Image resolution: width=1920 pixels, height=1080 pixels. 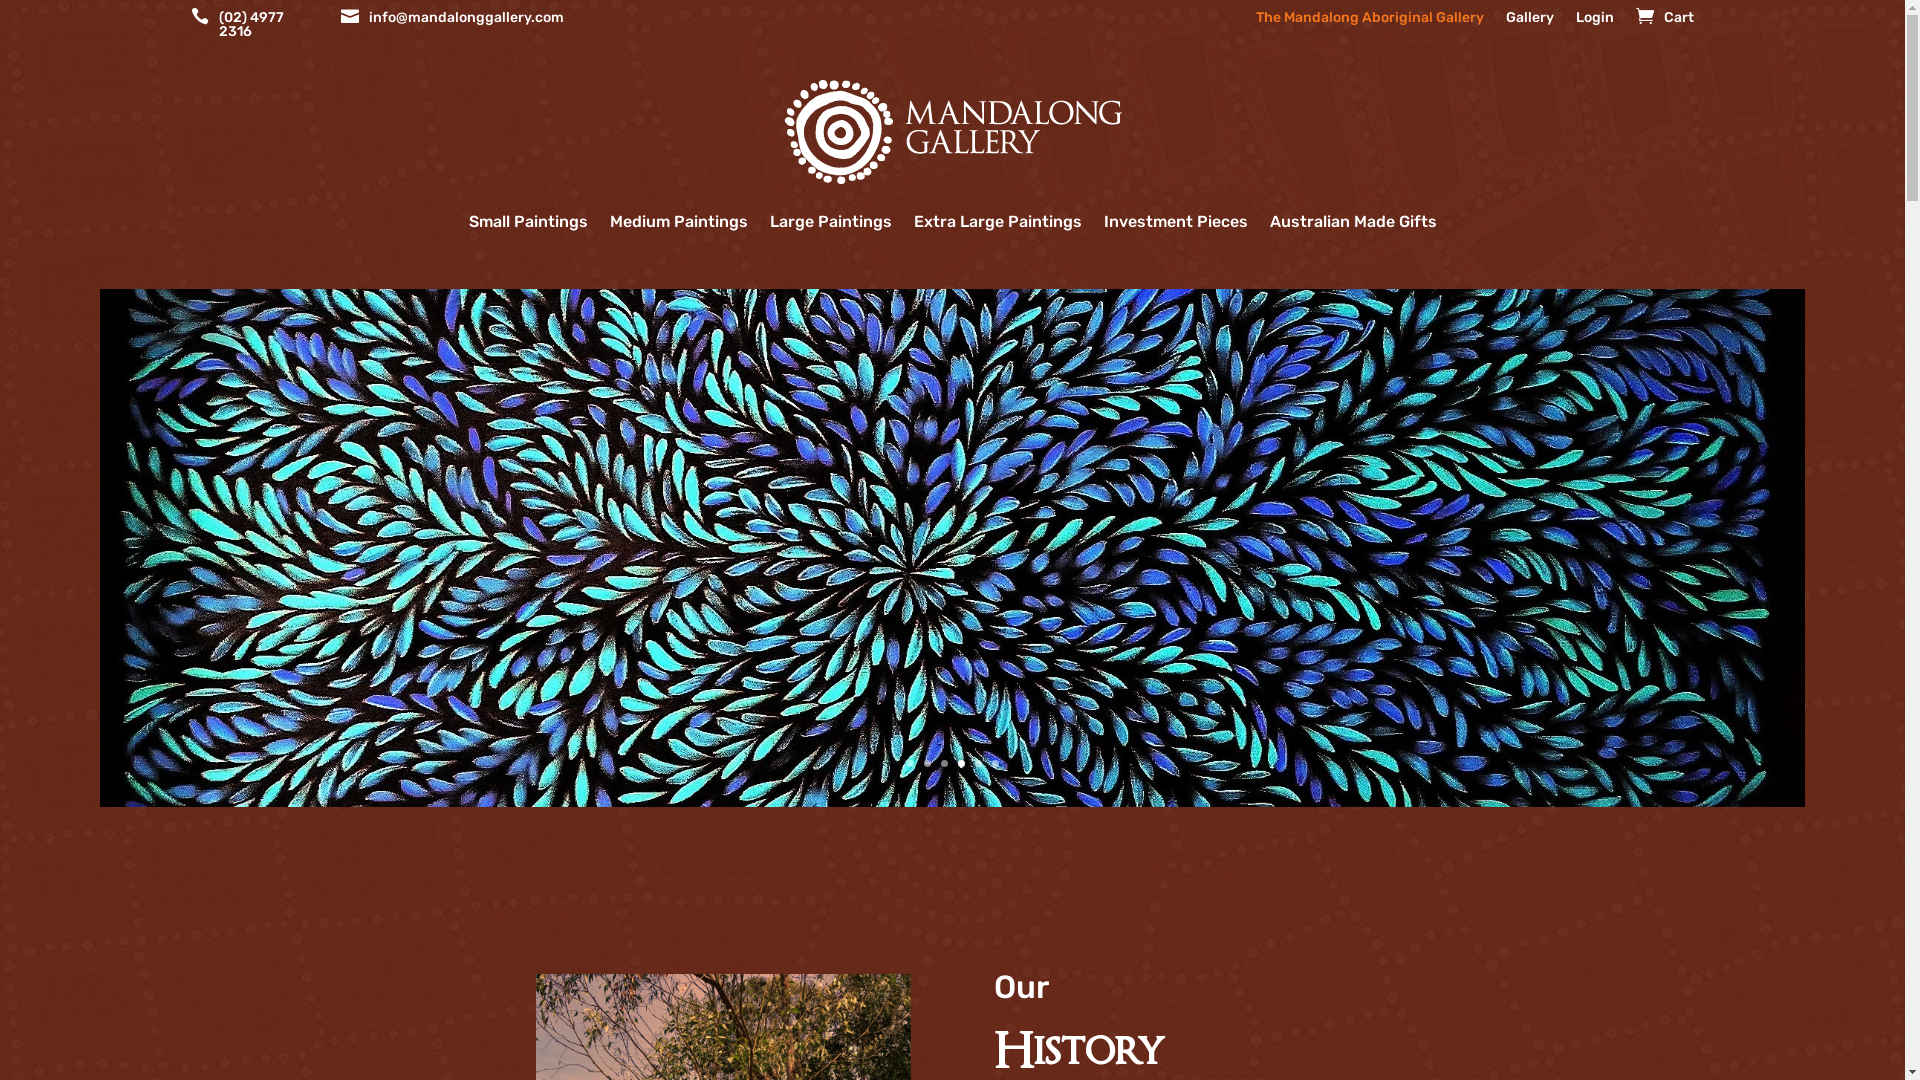 What do you see at coordinates (268, 29) in the screenshot?
I see `(02) 4977 2316` at bounding box center [268, 29].